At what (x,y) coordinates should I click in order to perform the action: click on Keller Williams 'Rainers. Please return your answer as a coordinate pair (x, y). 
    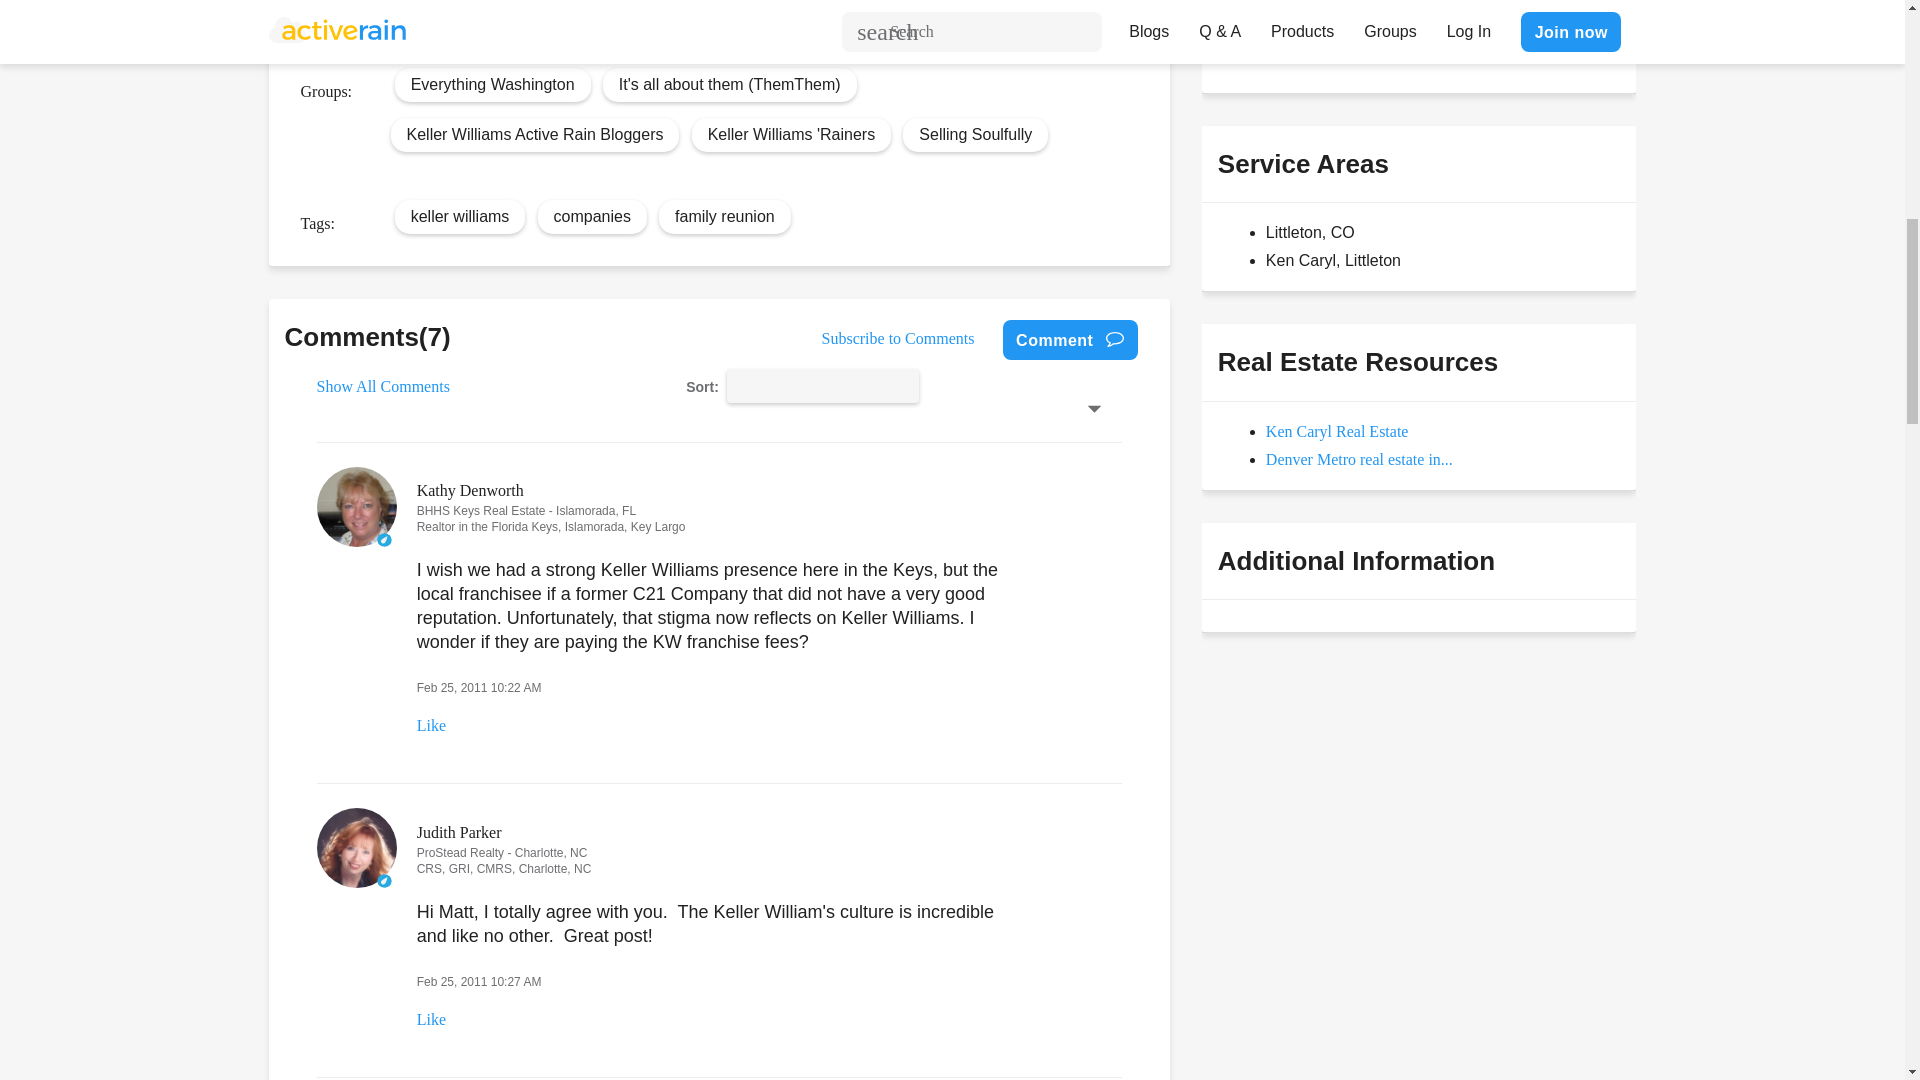
    Looking at the image, I should click on (792, 134).